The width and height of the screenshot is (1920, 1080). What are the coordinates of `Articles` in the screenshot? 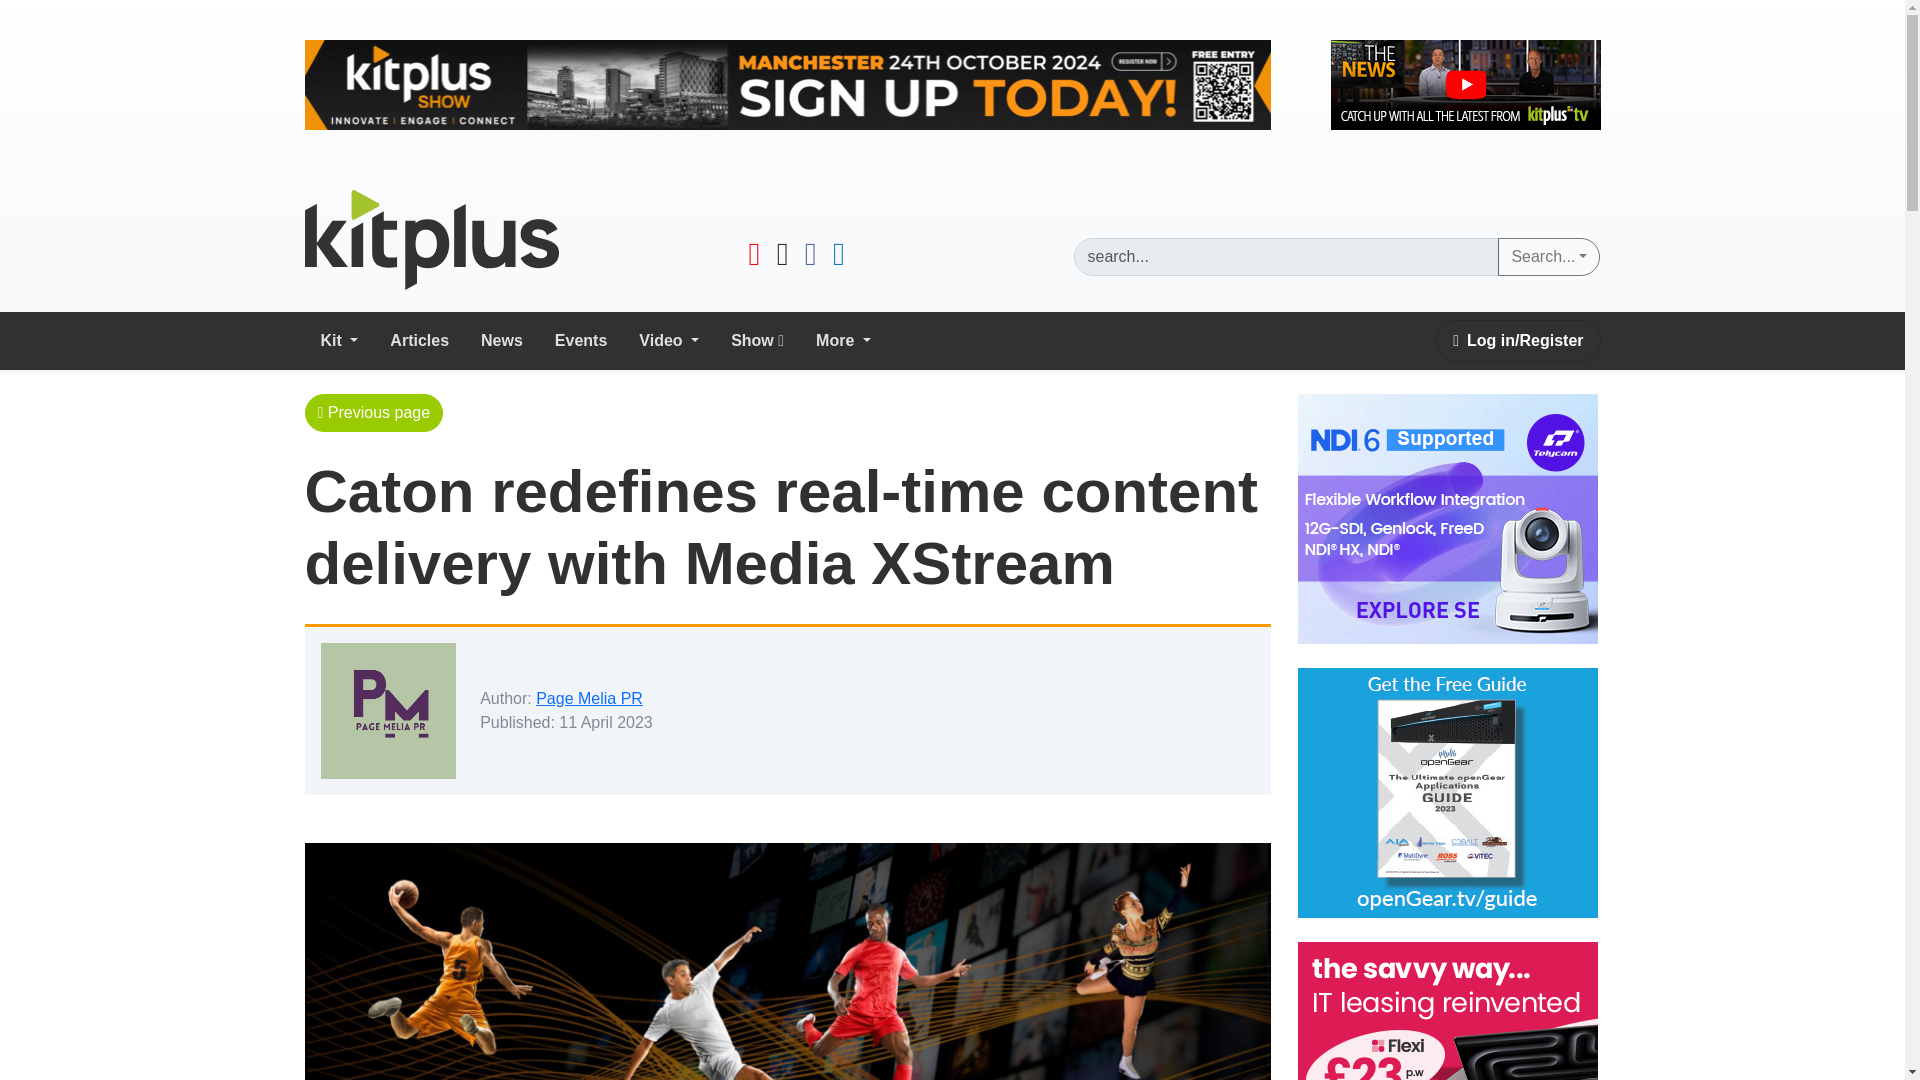 It's located at (419, 340).